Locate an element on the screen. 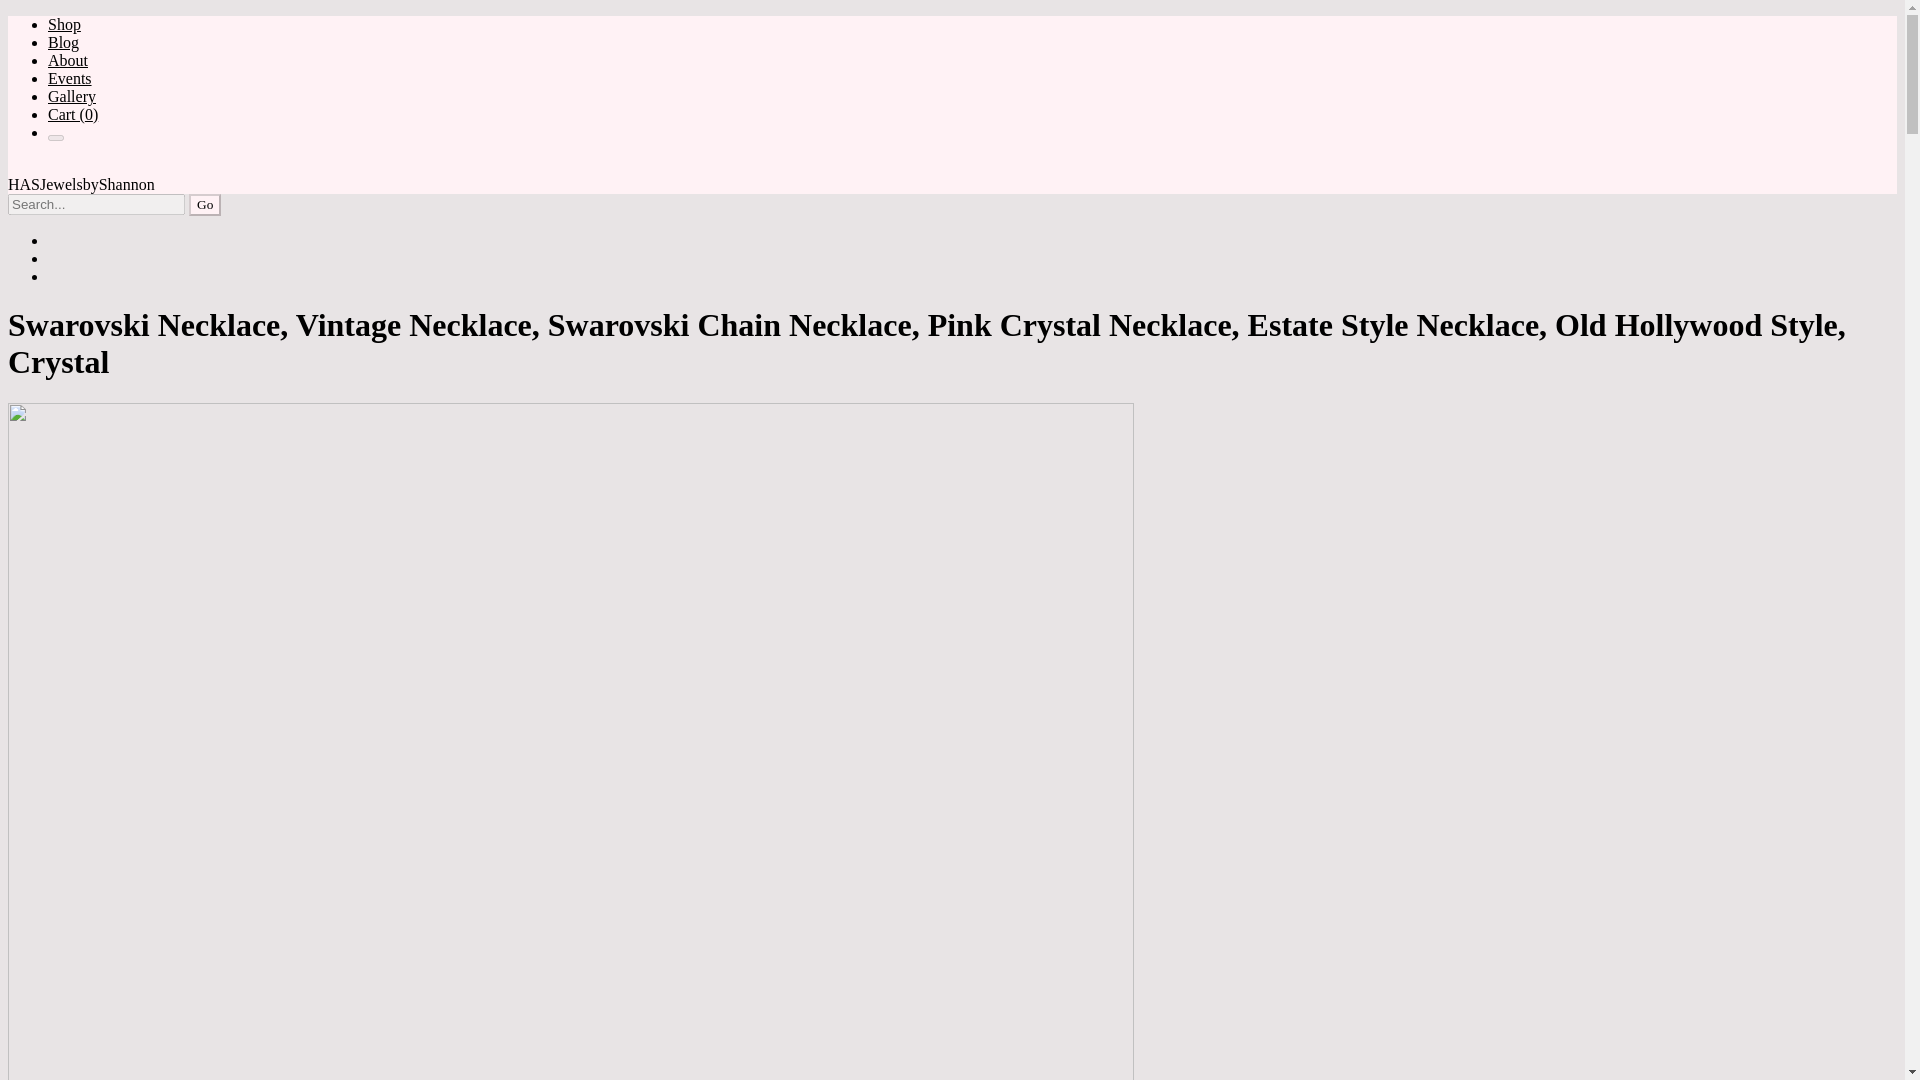  Go is located at coordinates (204, 205).